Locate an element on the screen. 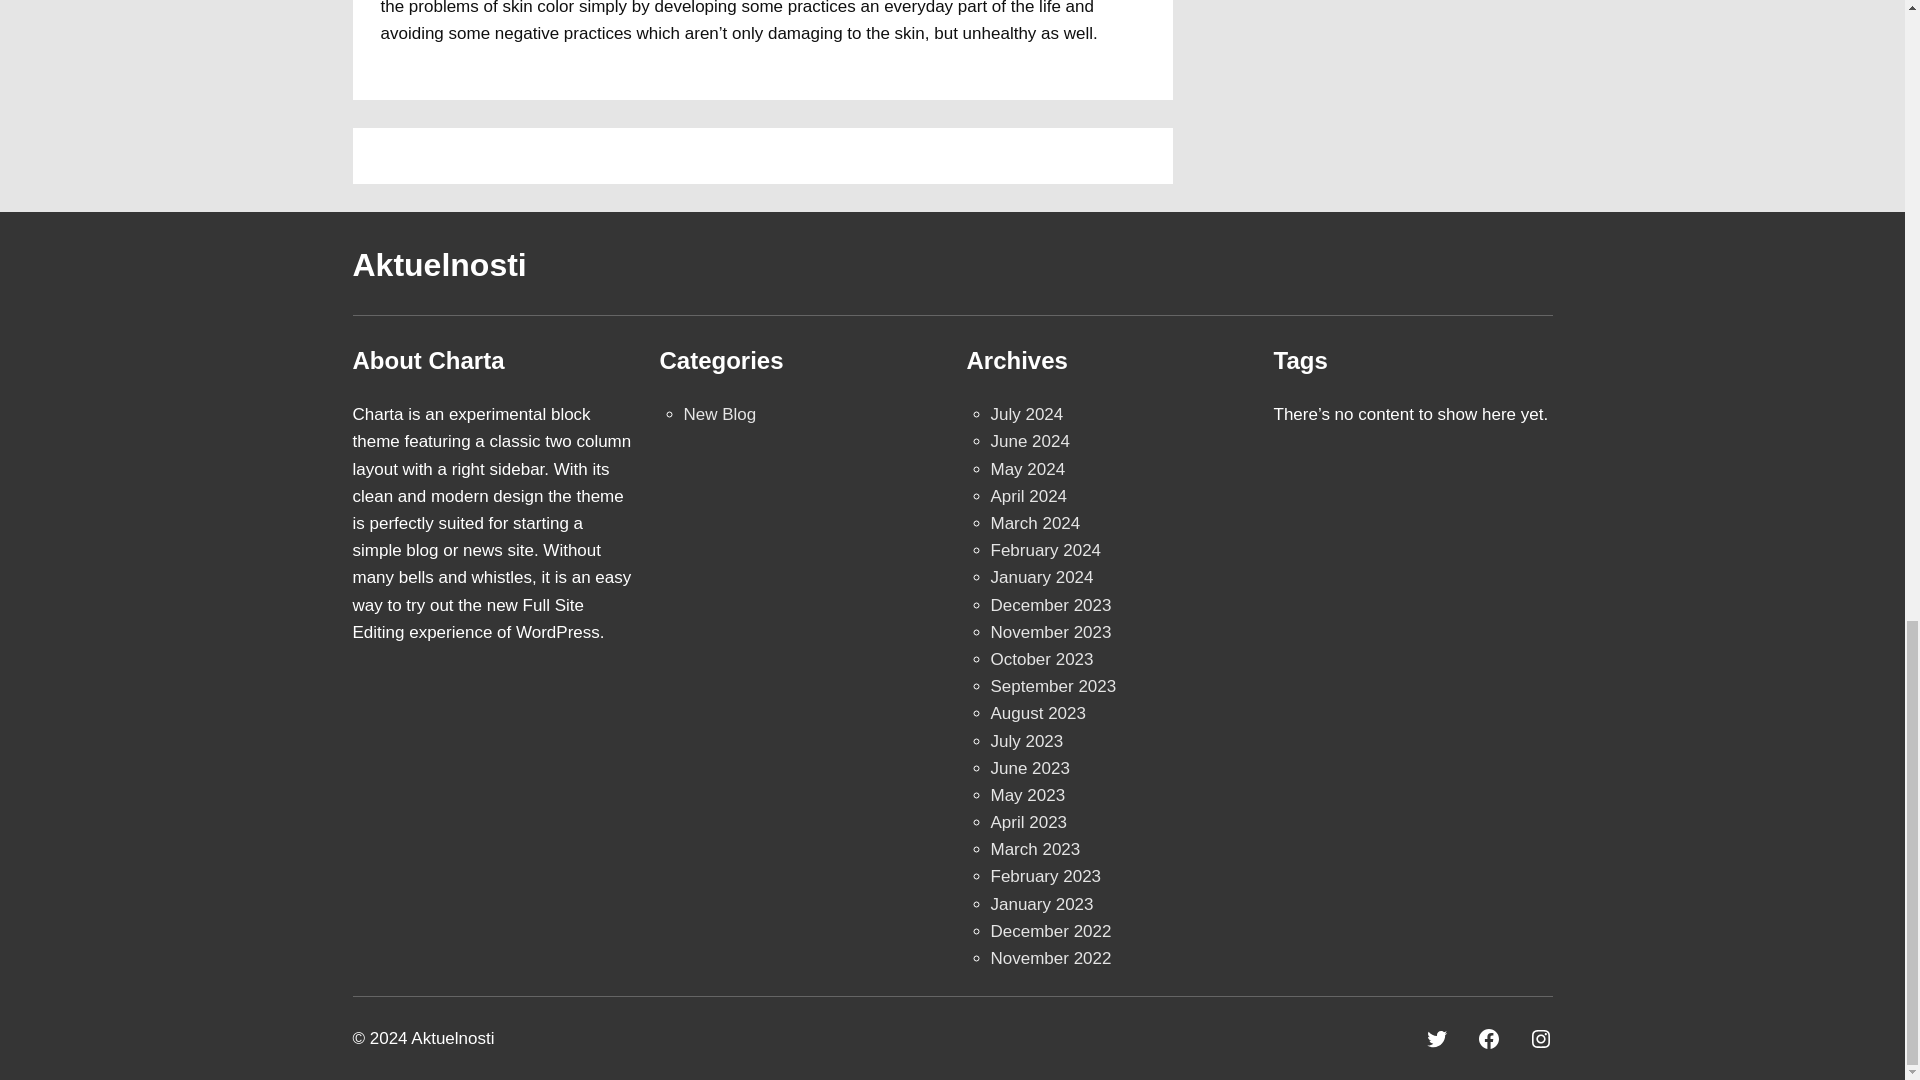 Image resolution: width=1920 pixels, height=1080 pixels. May 2024 is located at coordinates (1028, 470).